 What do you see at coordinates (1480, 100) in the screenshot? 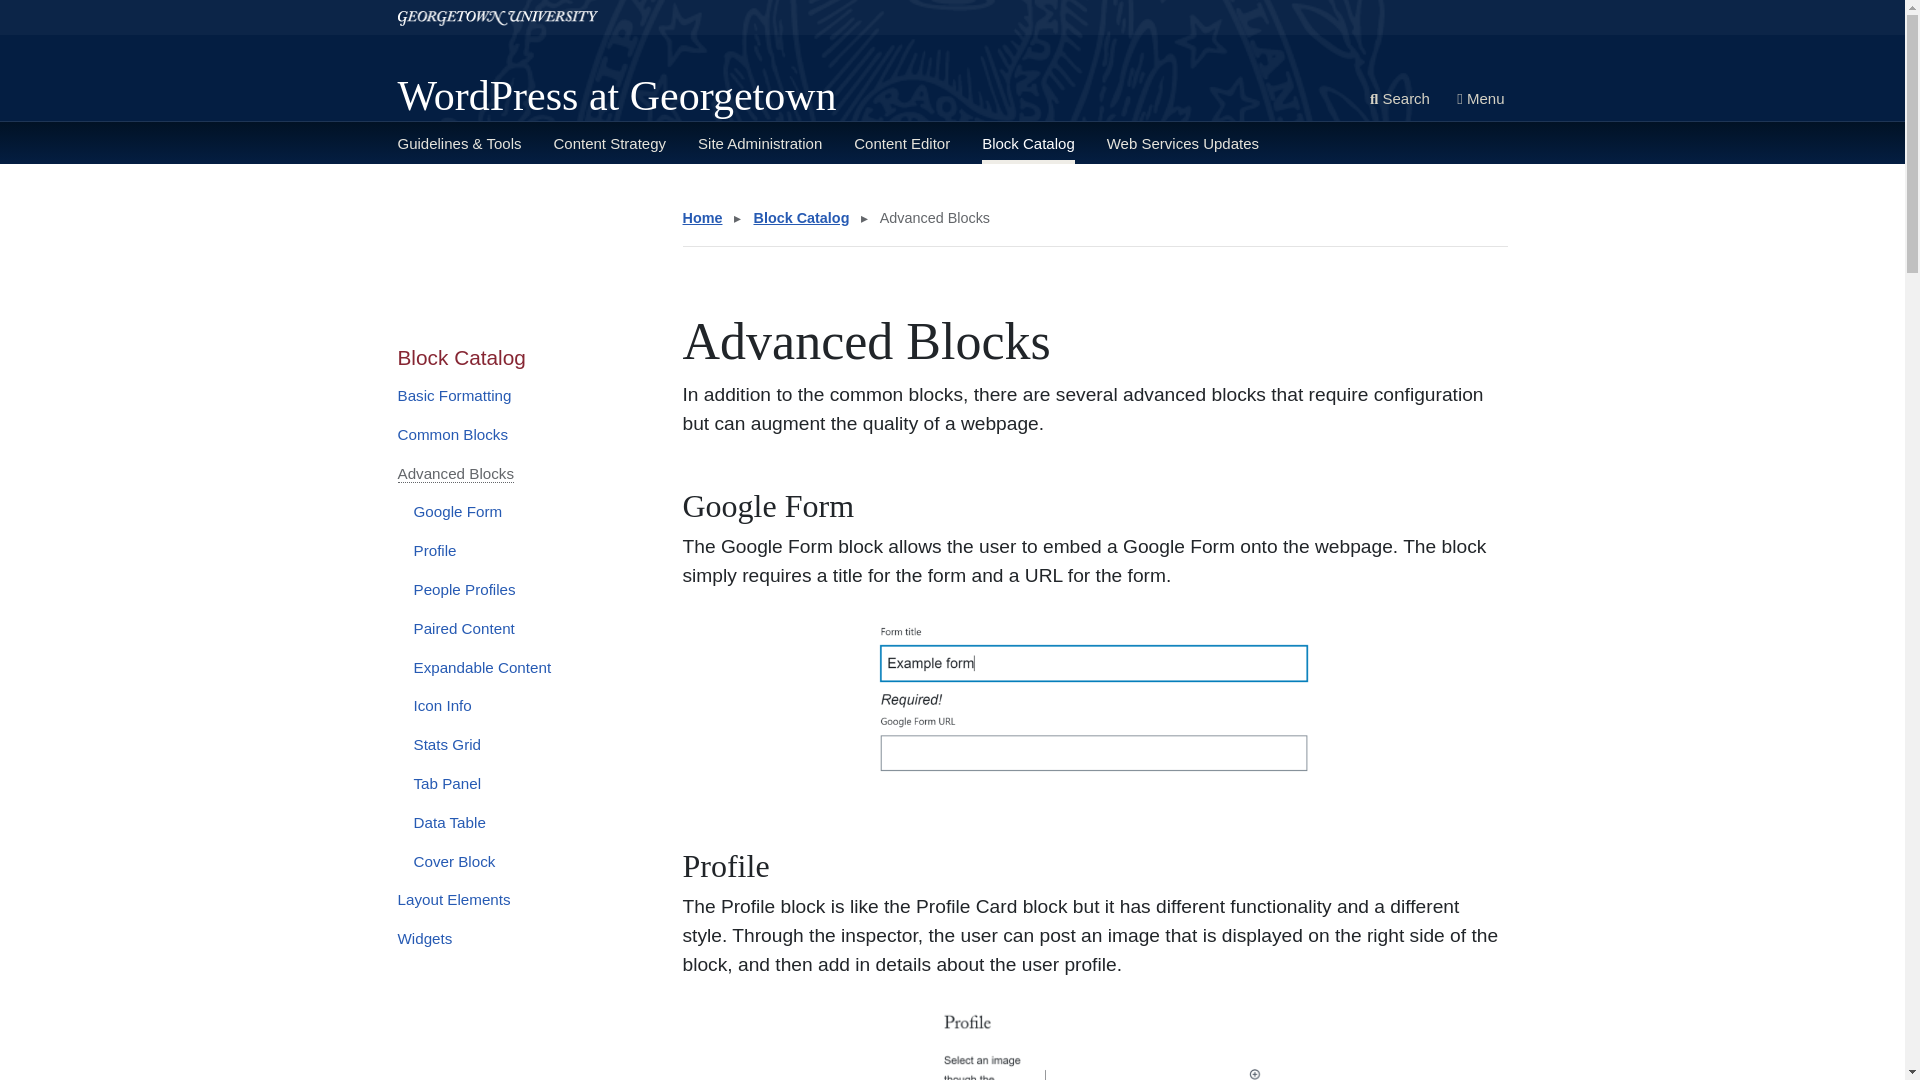
I see `Menu` at bounding box center [1480, 100].